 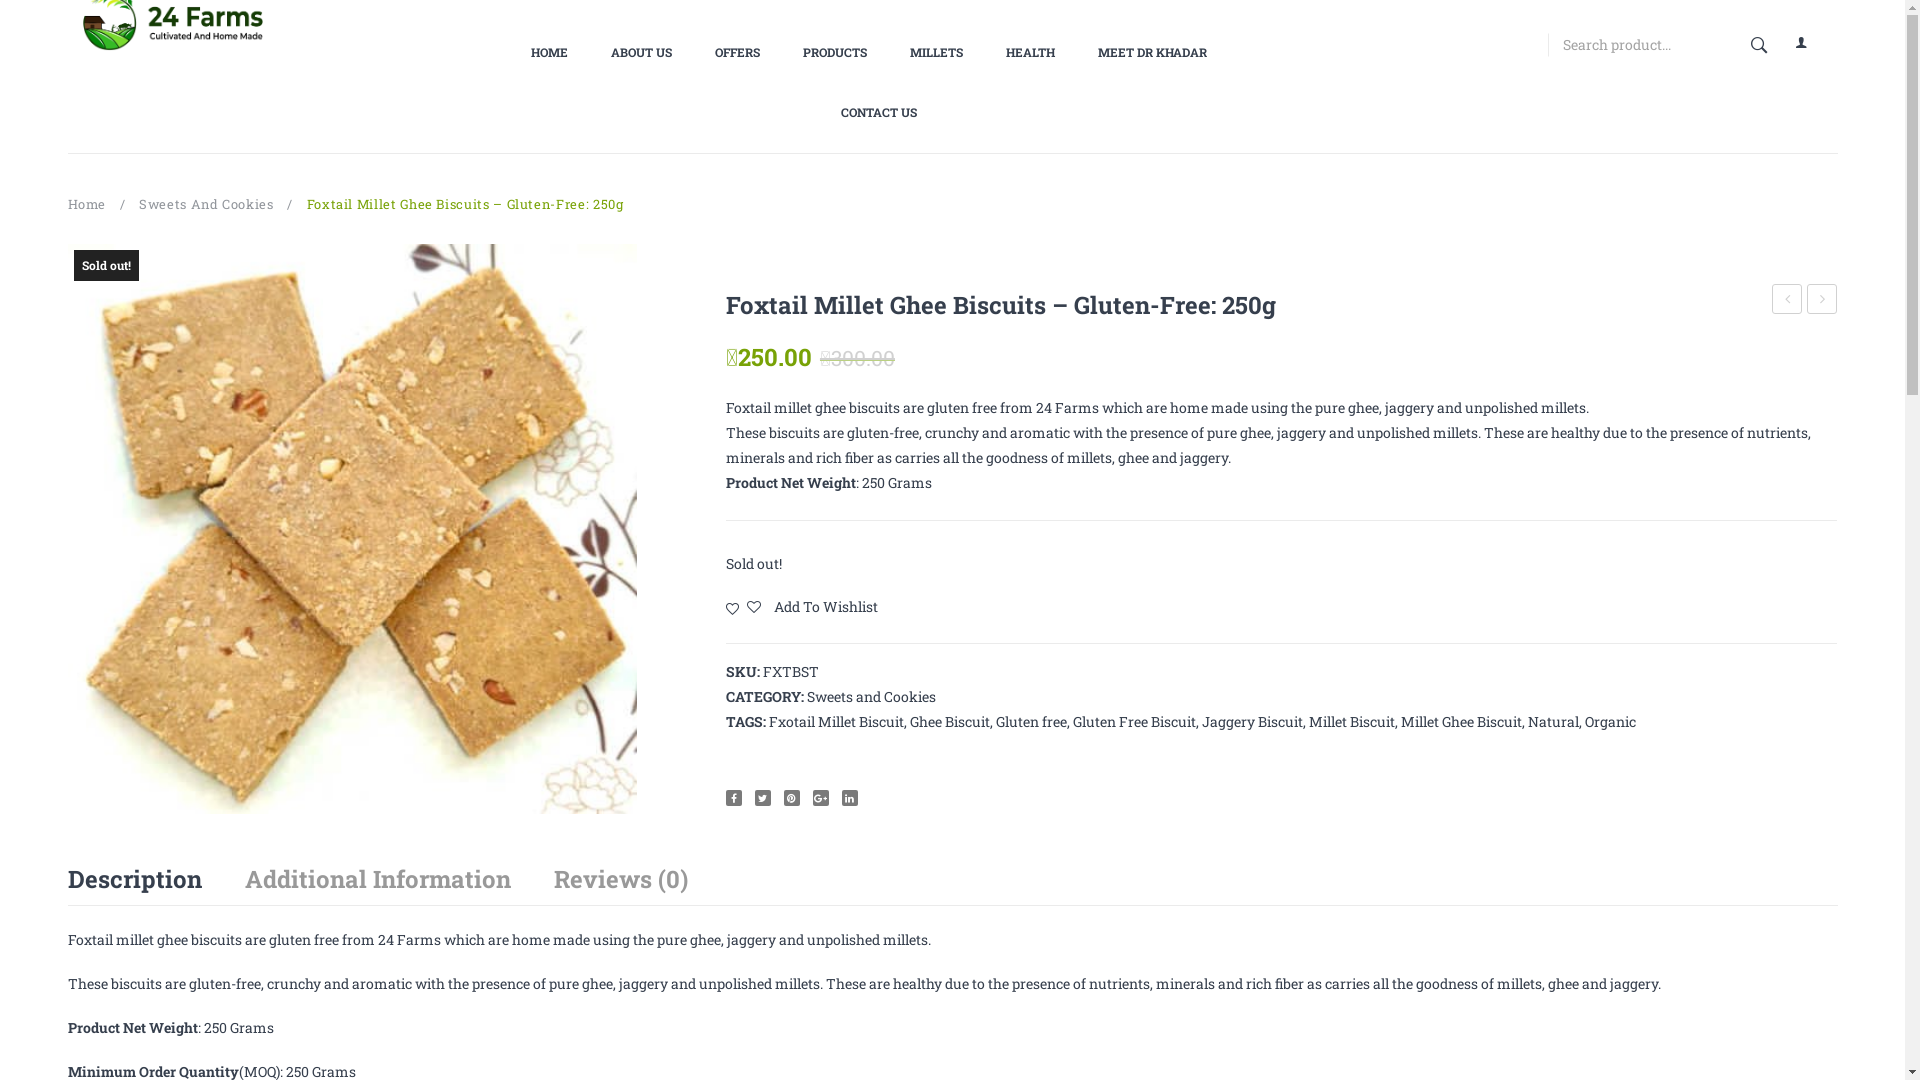 I want to click on Add To Wishlist, so click(x=802, y=607).